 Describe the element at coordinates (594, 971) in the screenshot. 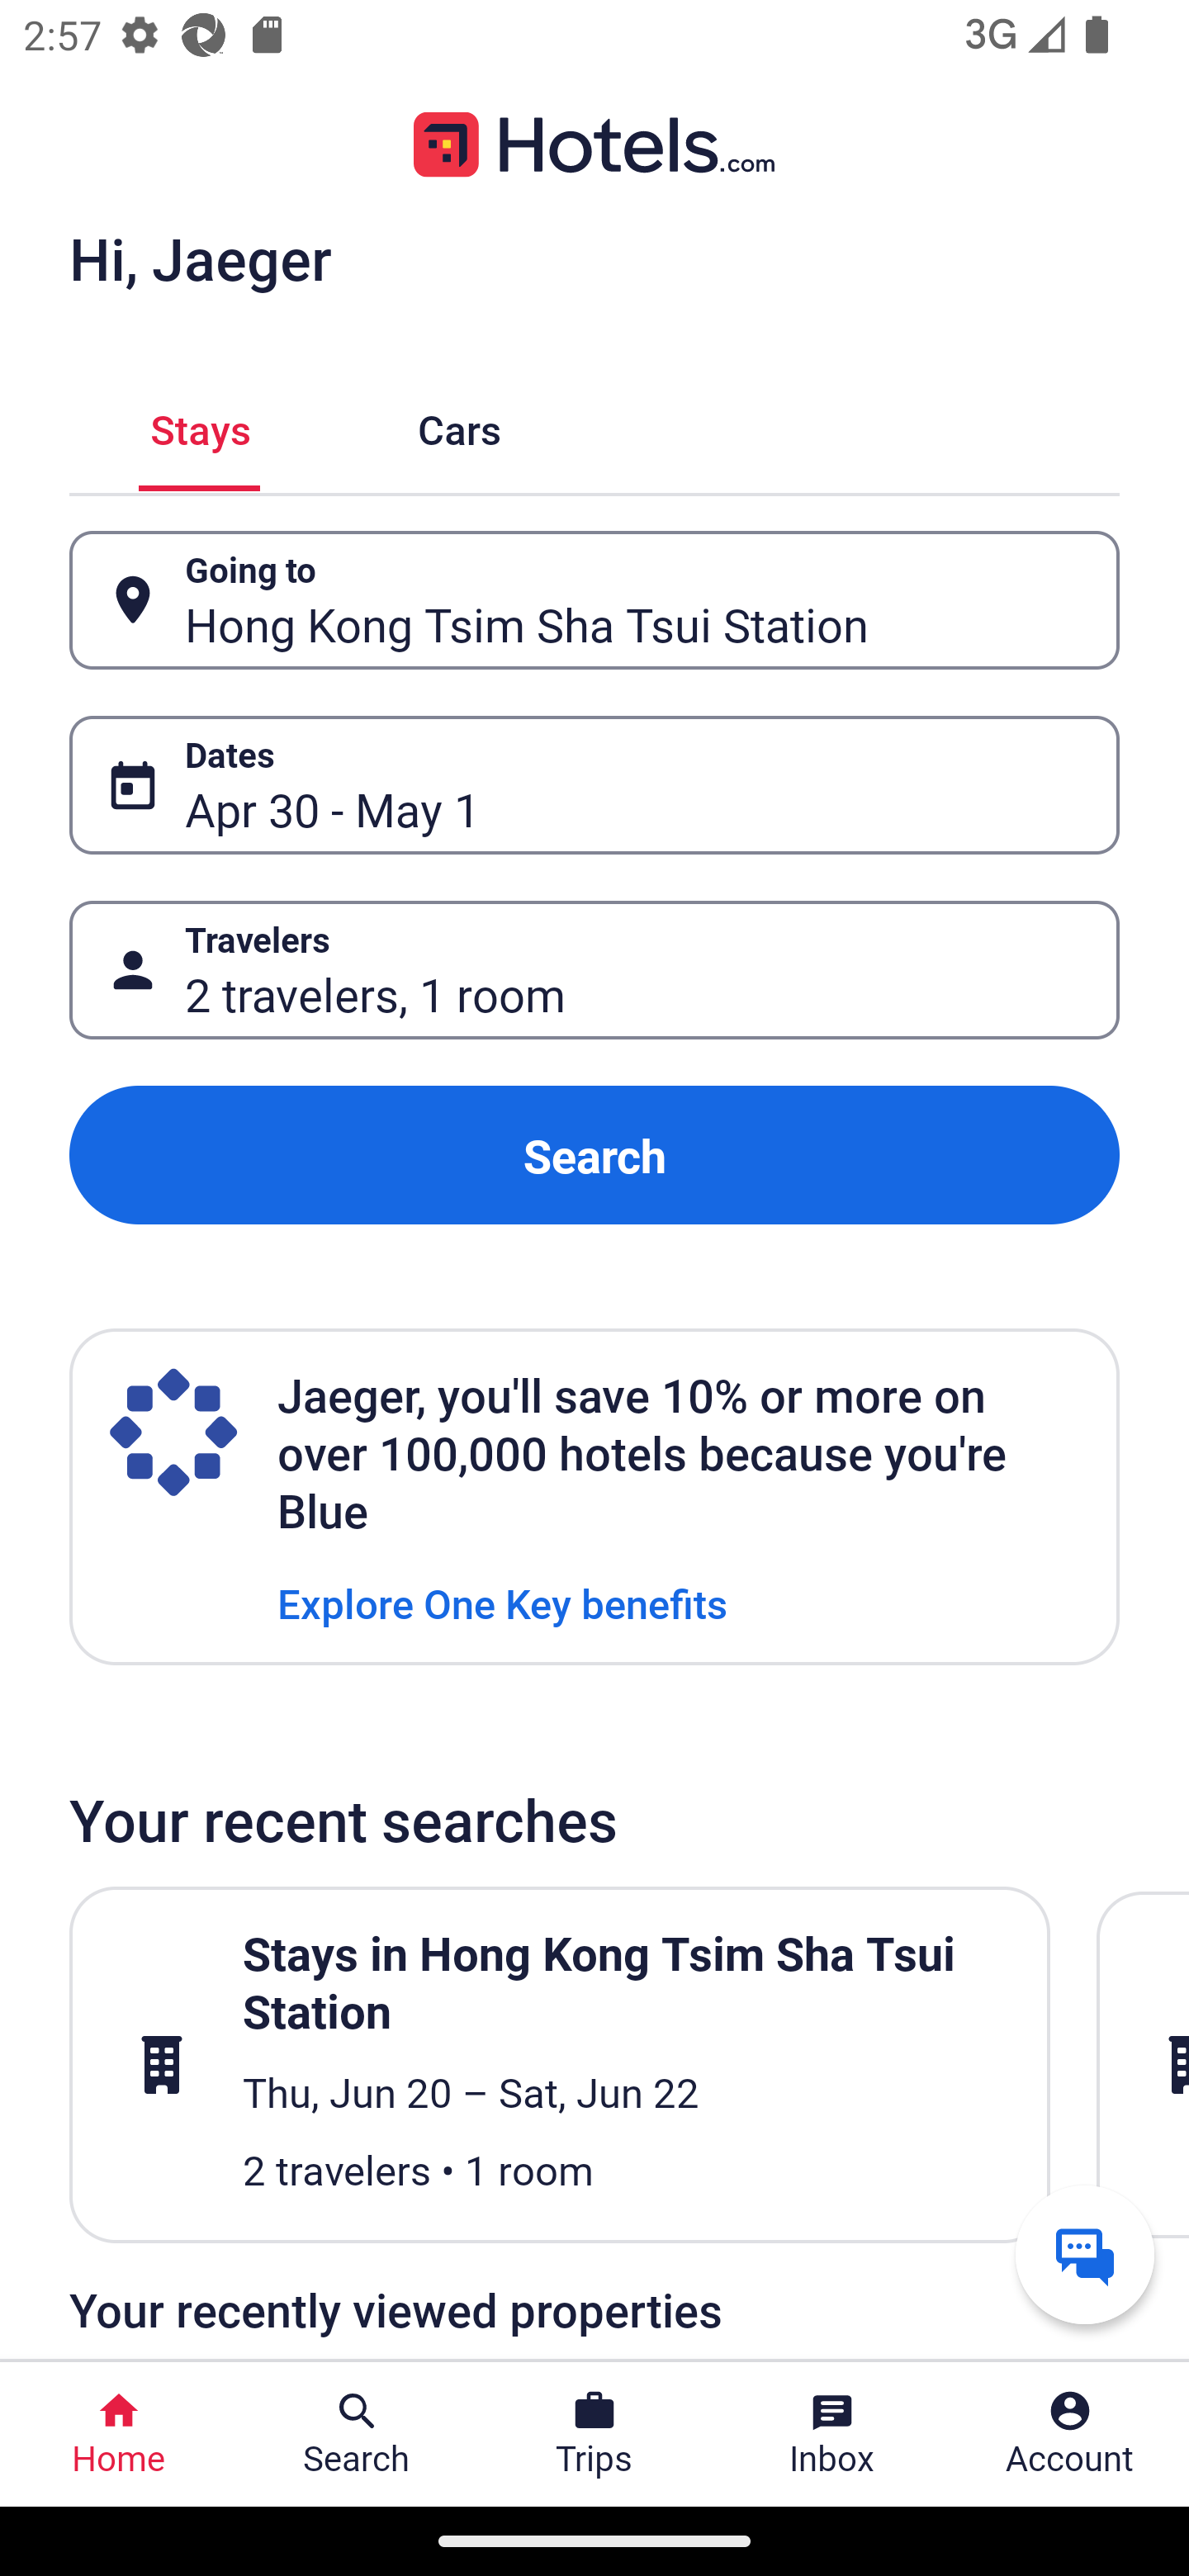

I see `Travelers Button 2 travelers, 1 room` at that location.